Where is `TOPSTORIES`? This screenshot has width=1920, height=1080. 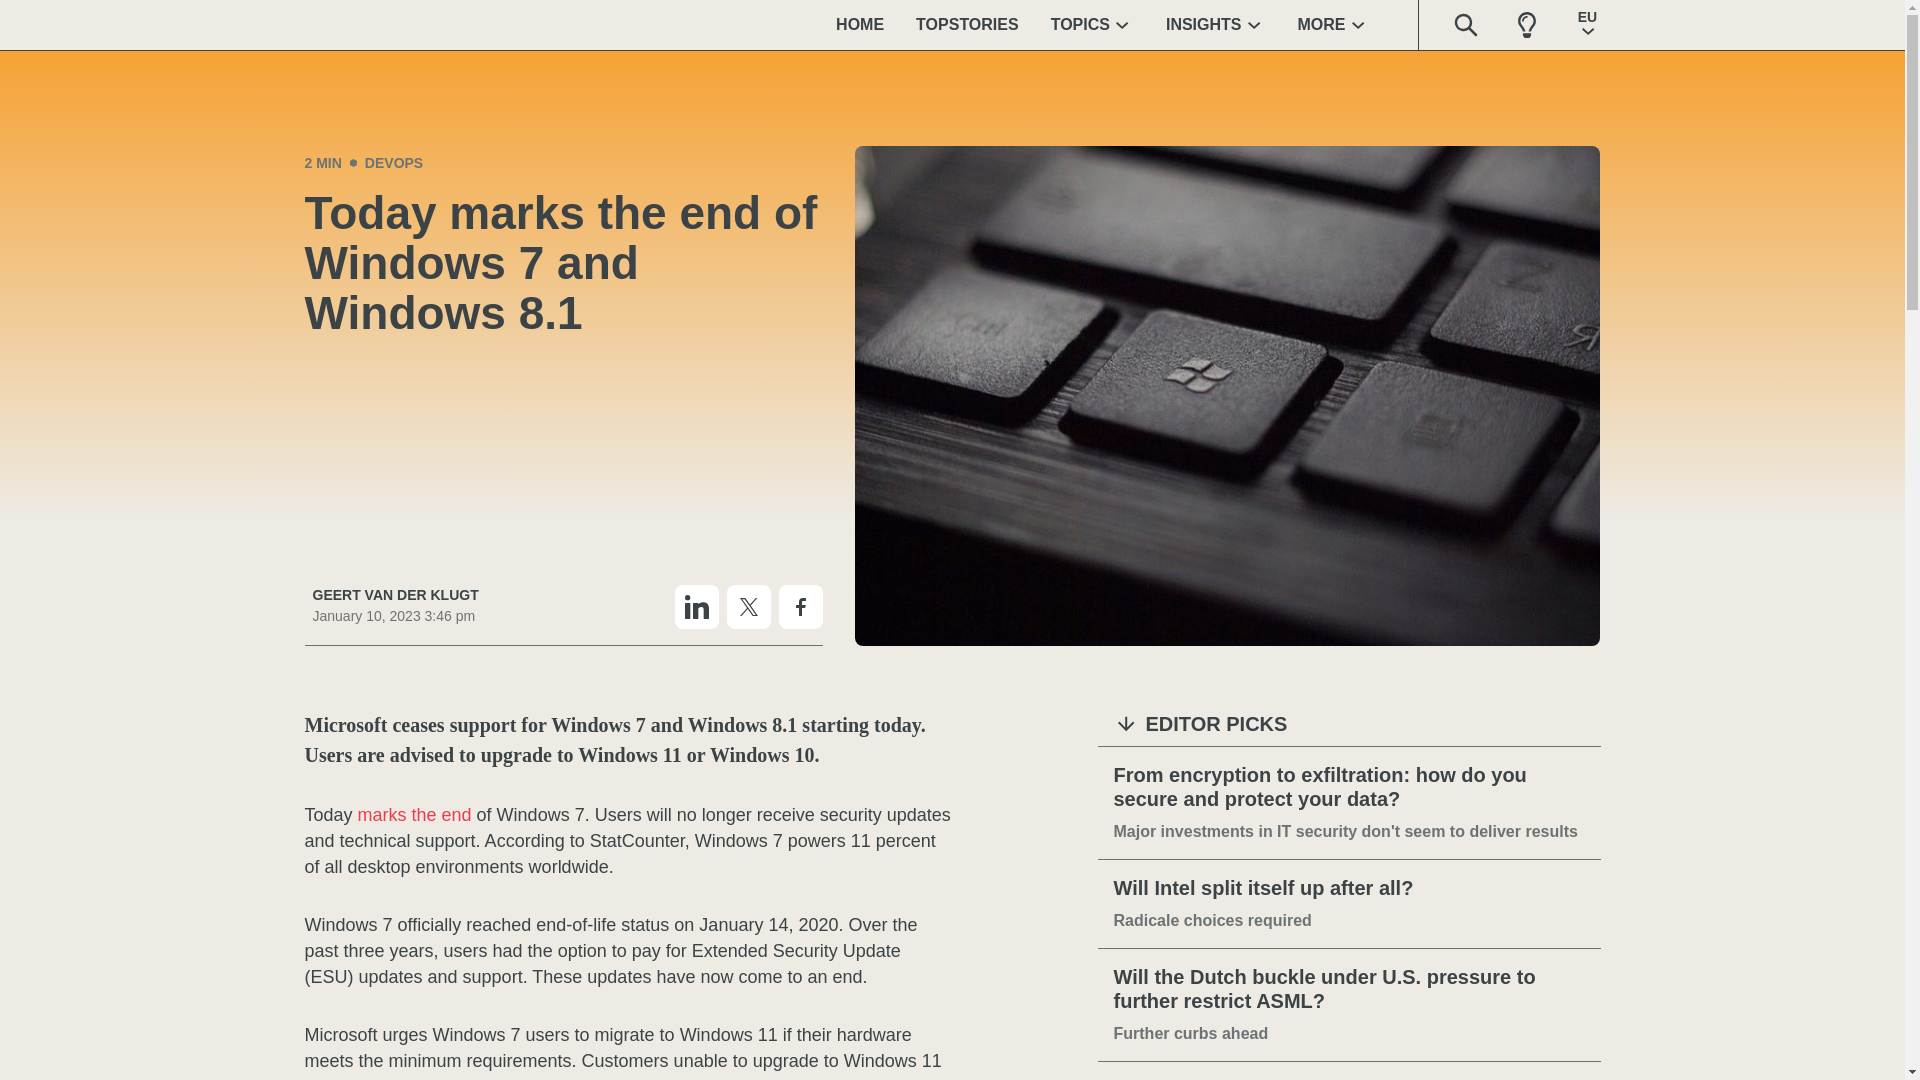 TOPSTORIES is located at coordinates (967, 24).